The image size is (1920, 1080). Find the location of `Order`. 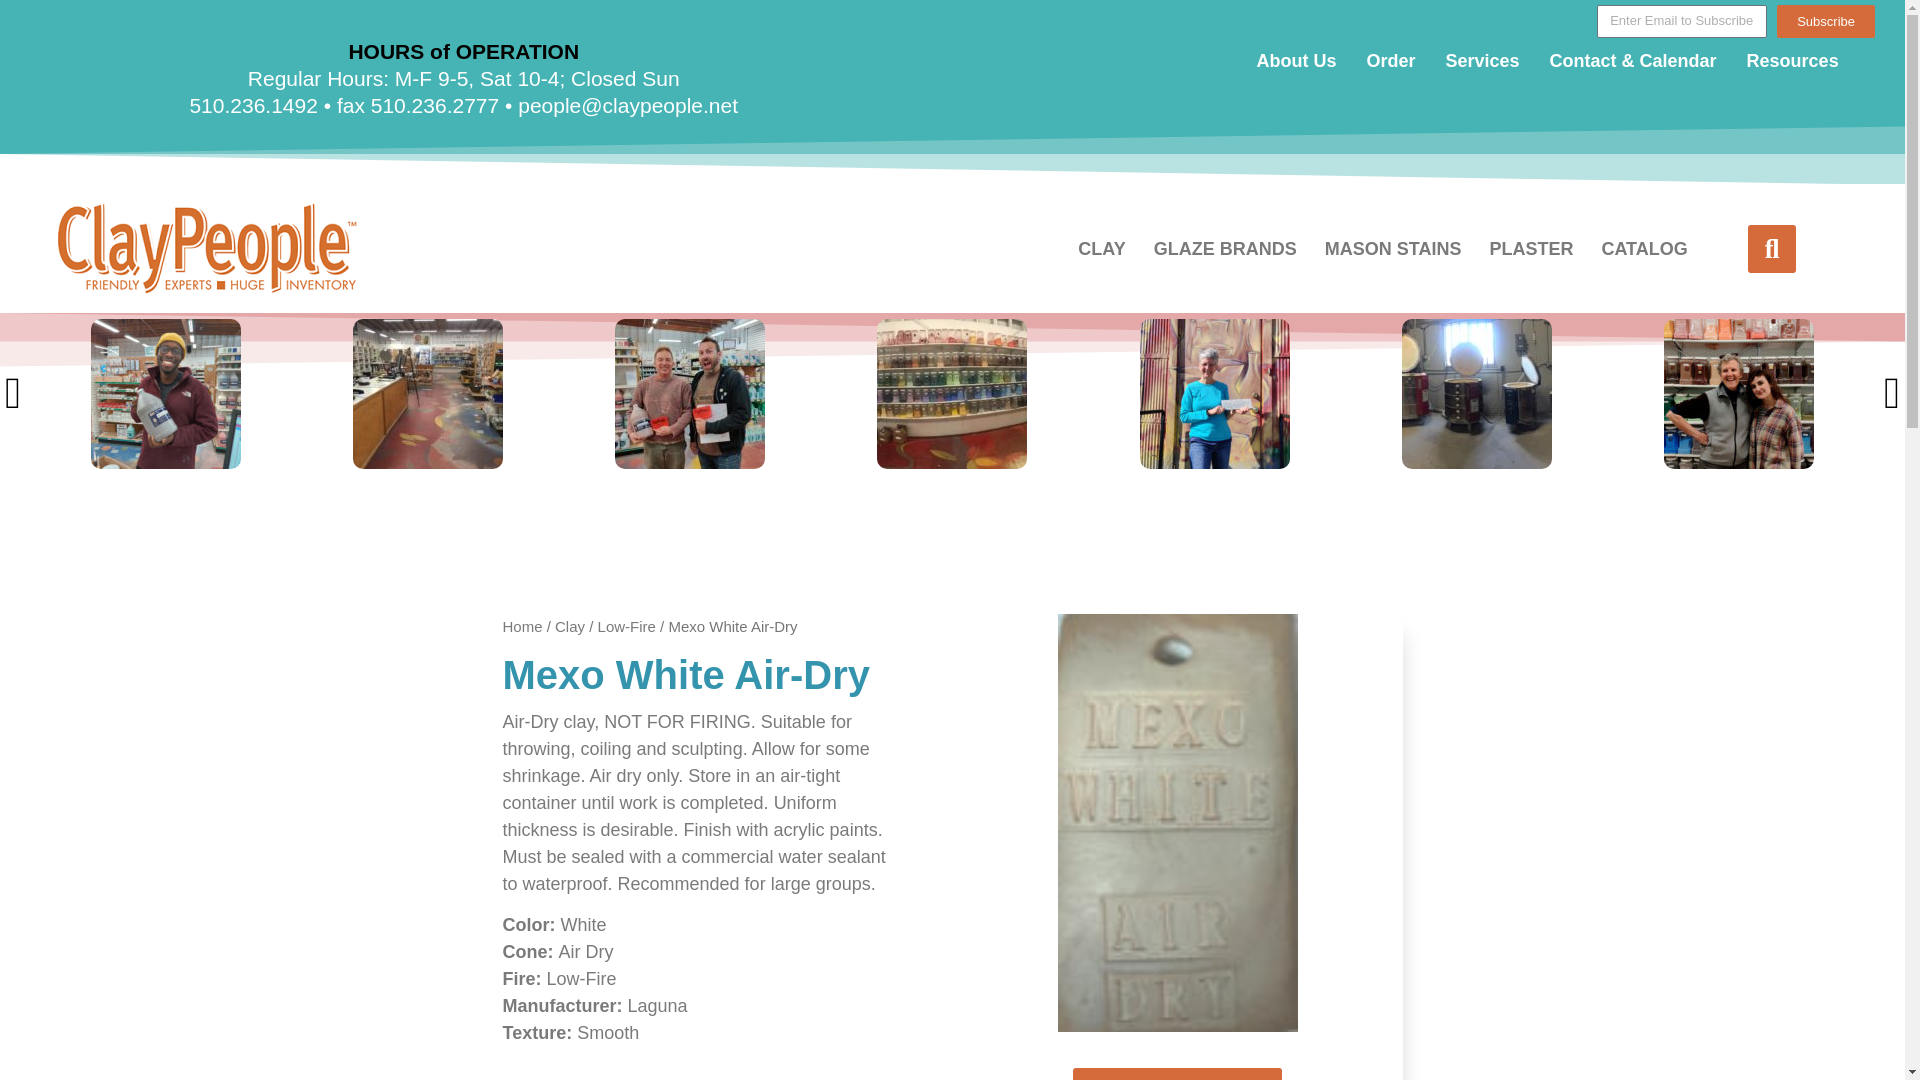

Order is located at coordinates (1390, 60).